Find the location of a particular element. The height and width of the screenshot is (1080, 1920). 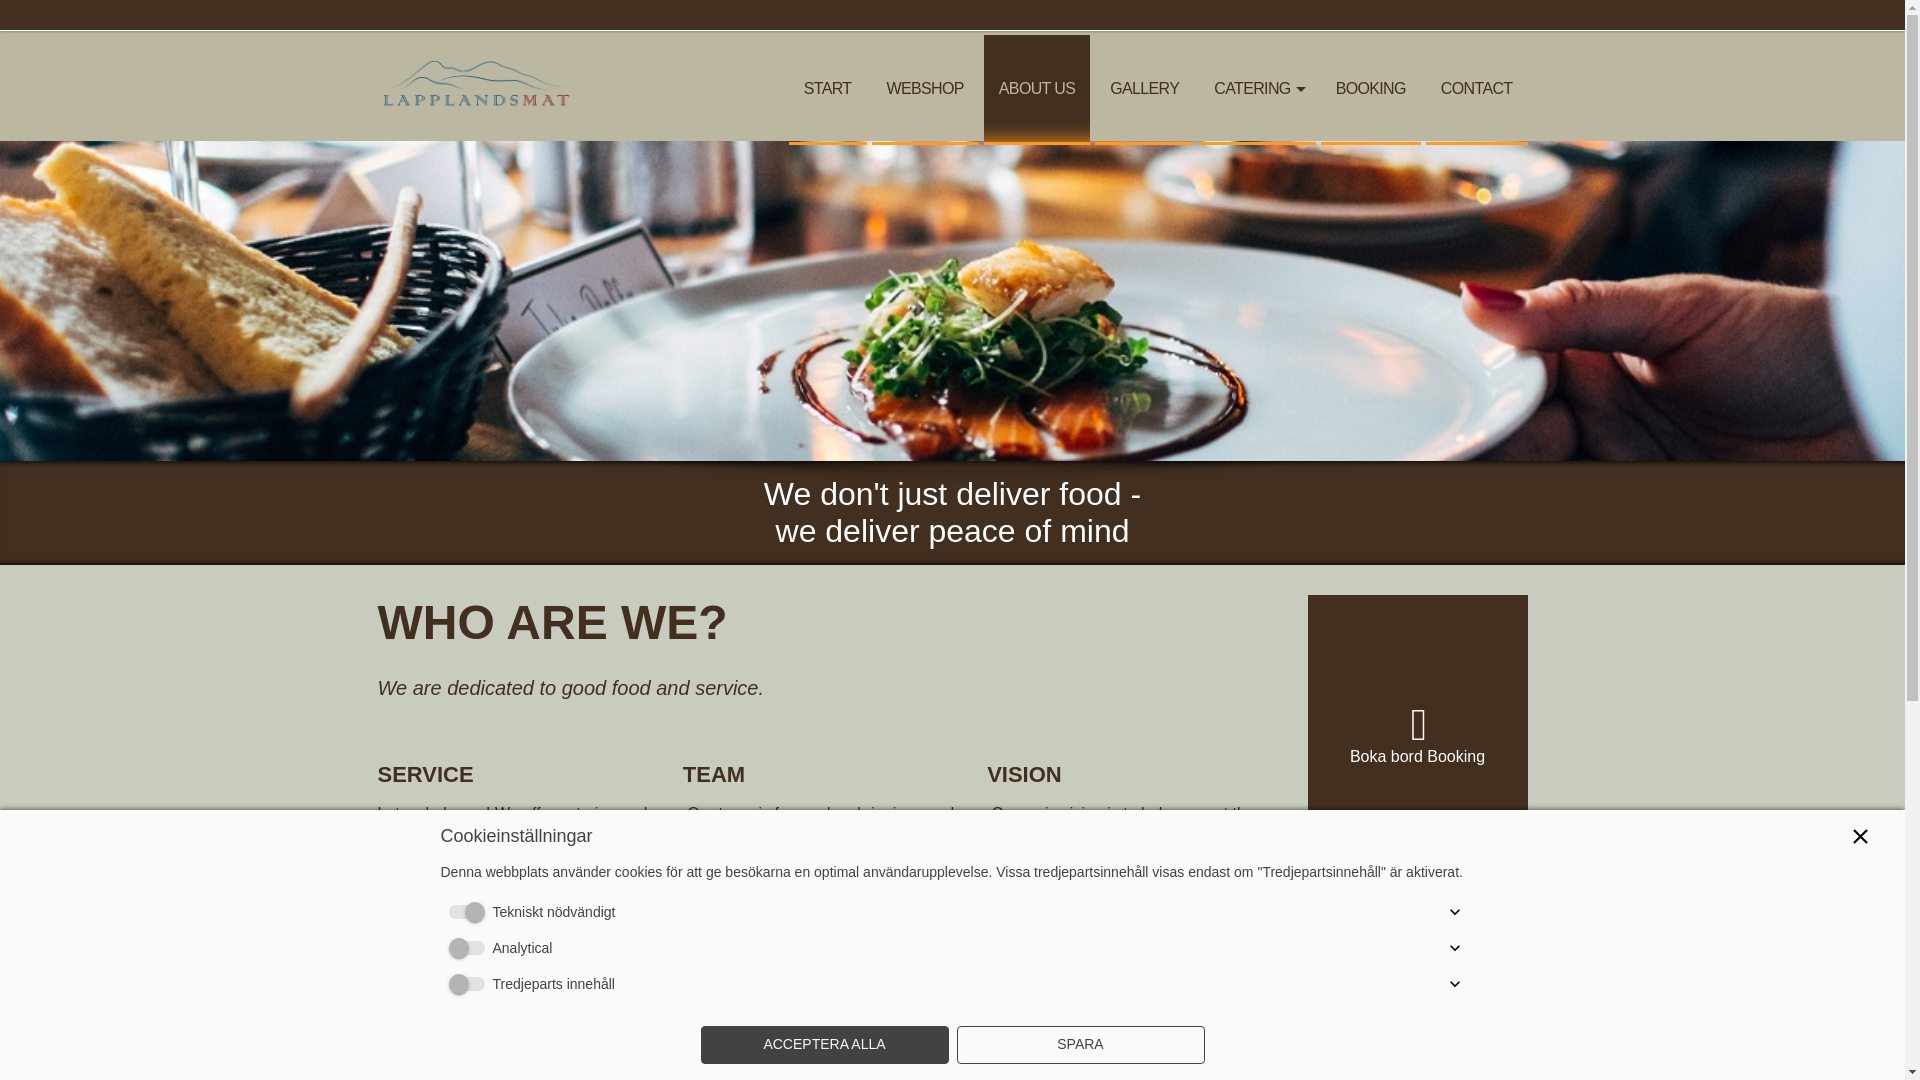

Catering is located at coordinates (1256, 89).